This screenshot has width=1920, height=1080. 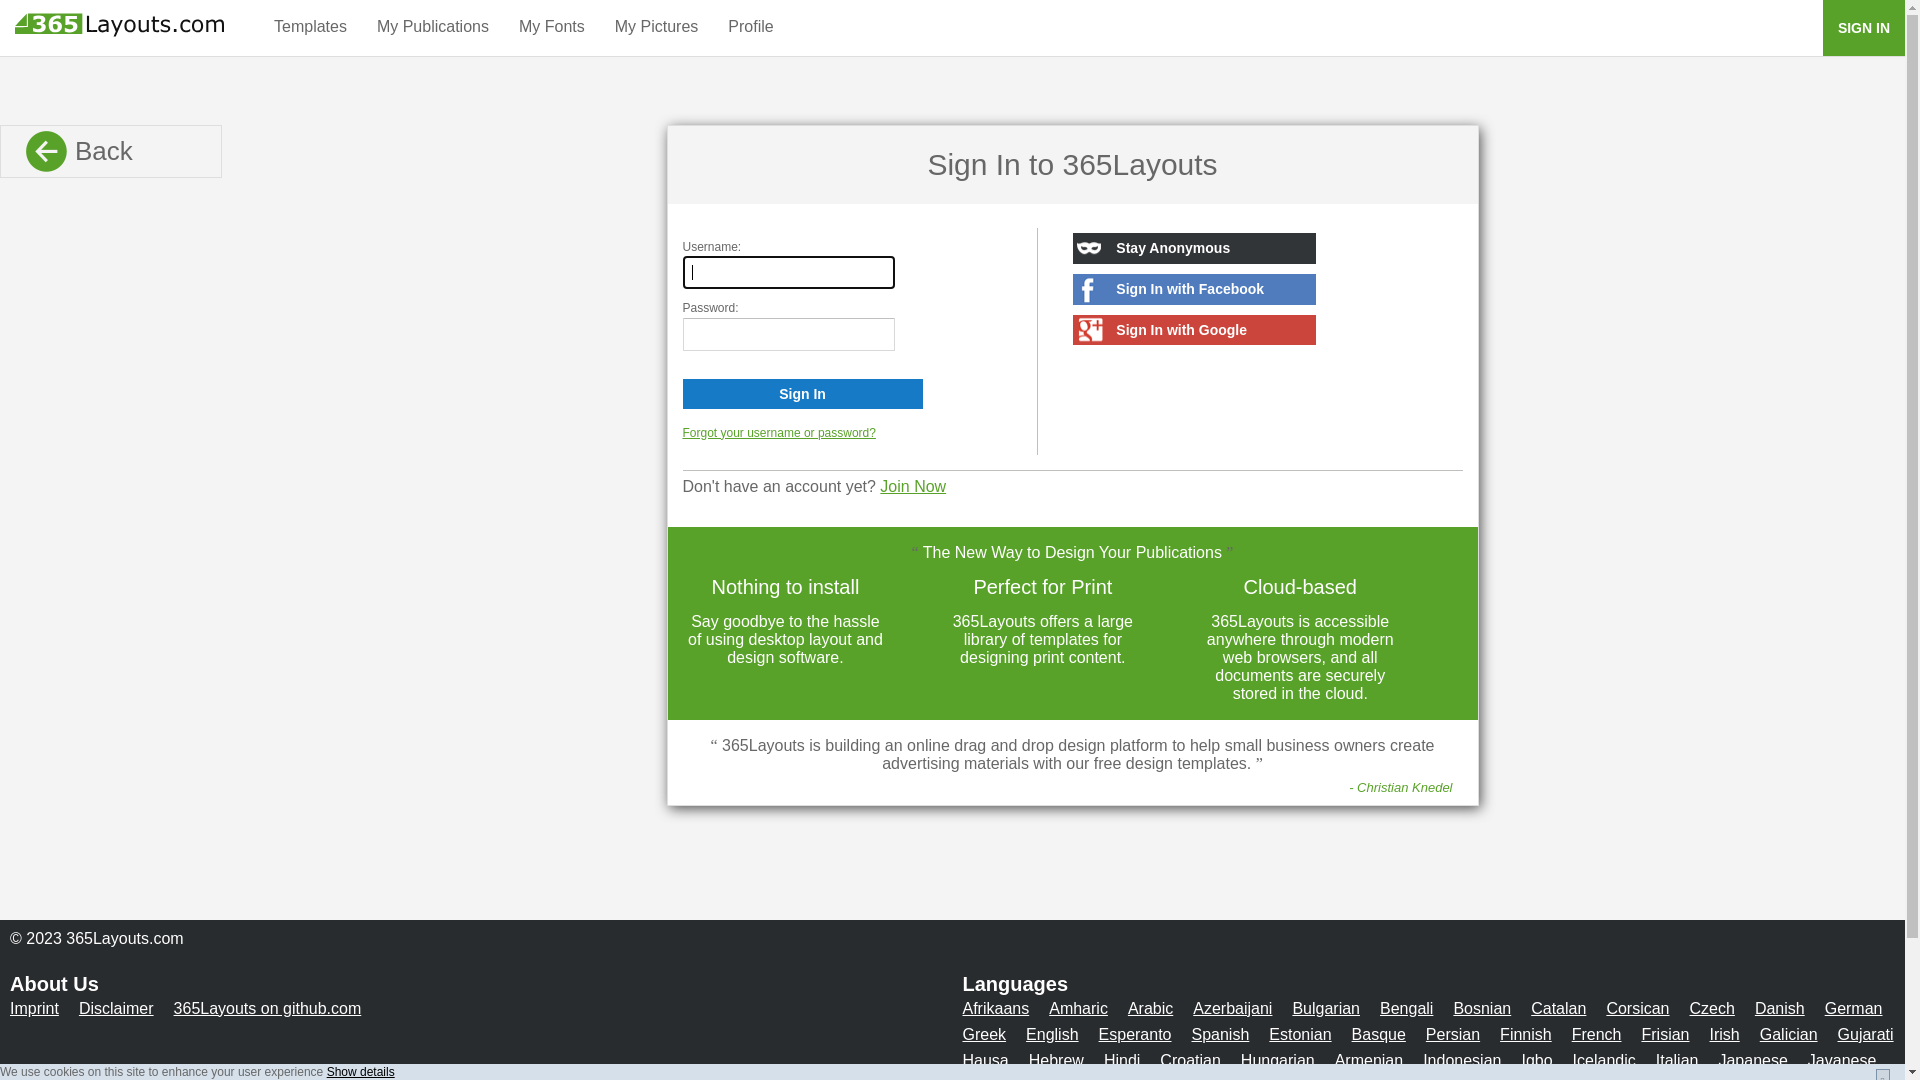 I want to click on Bengali, so click(x=1406, y=1008).